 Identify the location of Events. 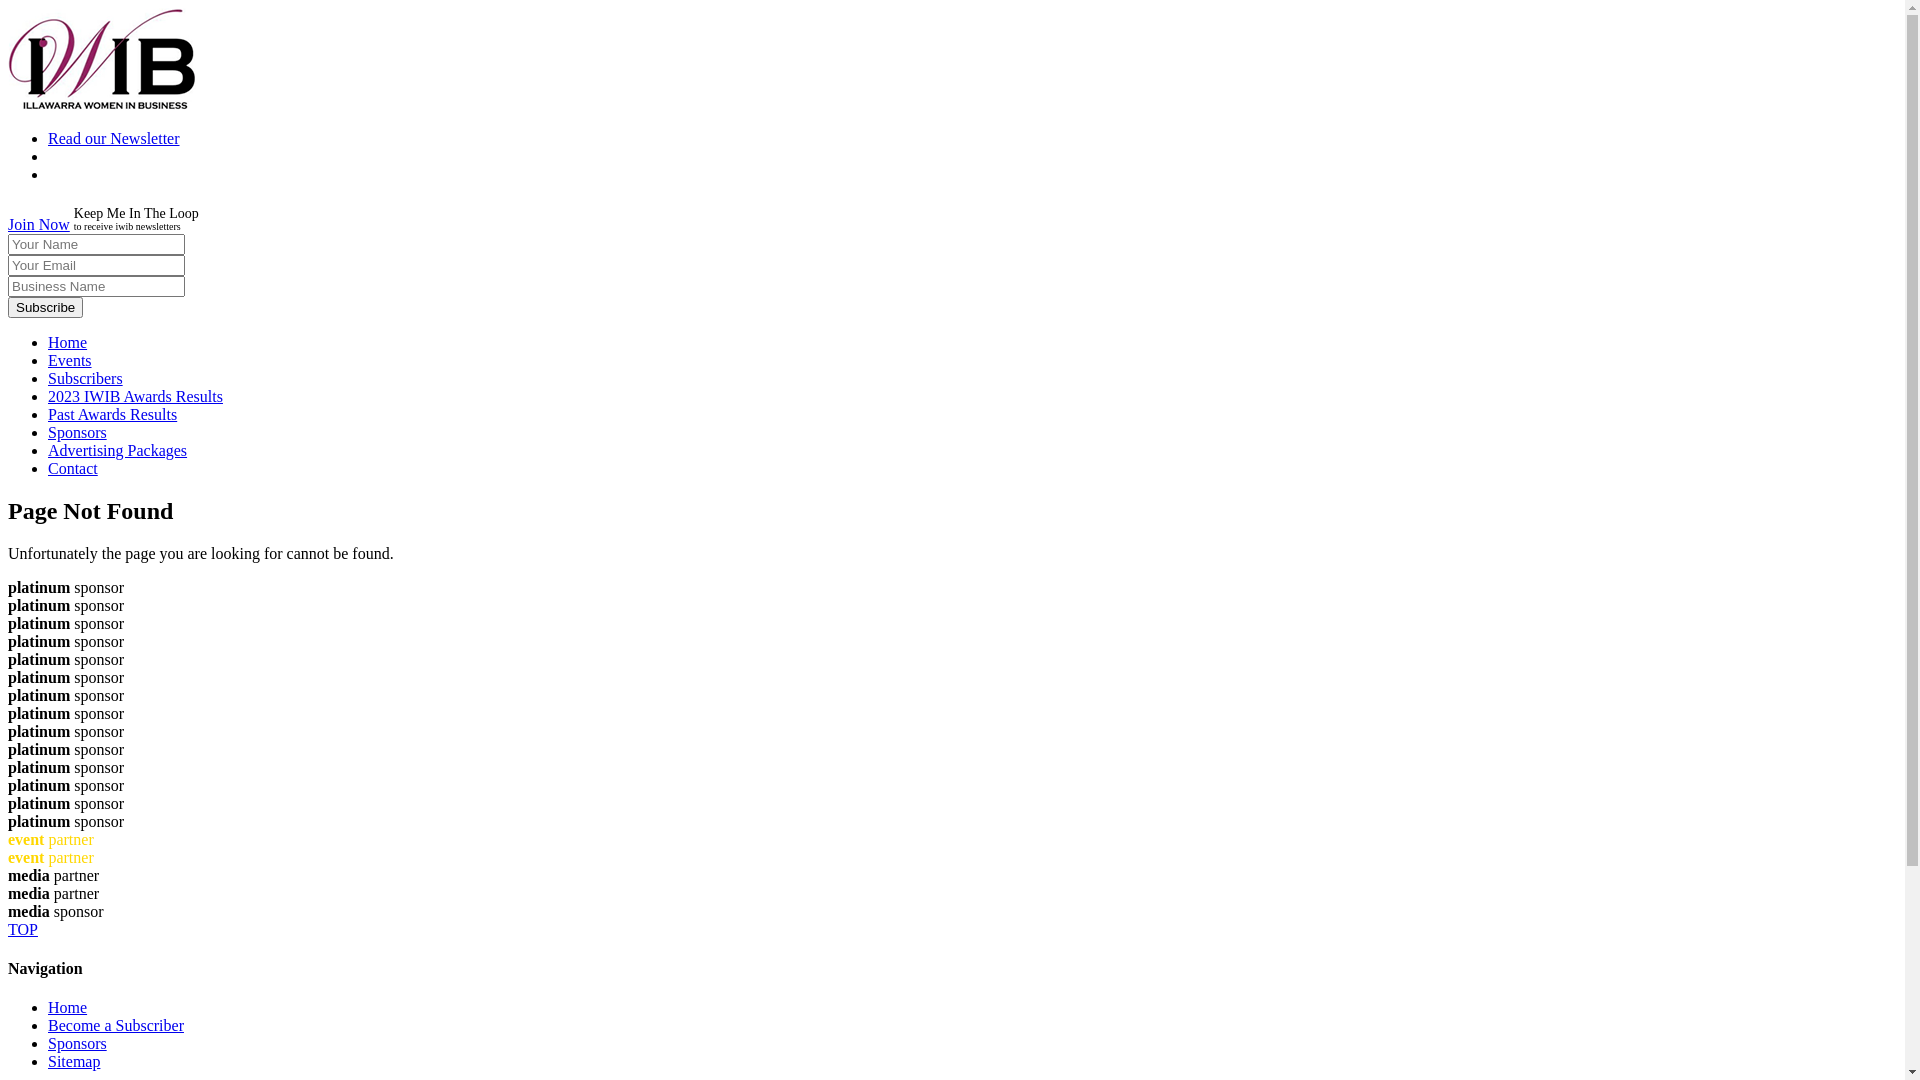
(70, 360).